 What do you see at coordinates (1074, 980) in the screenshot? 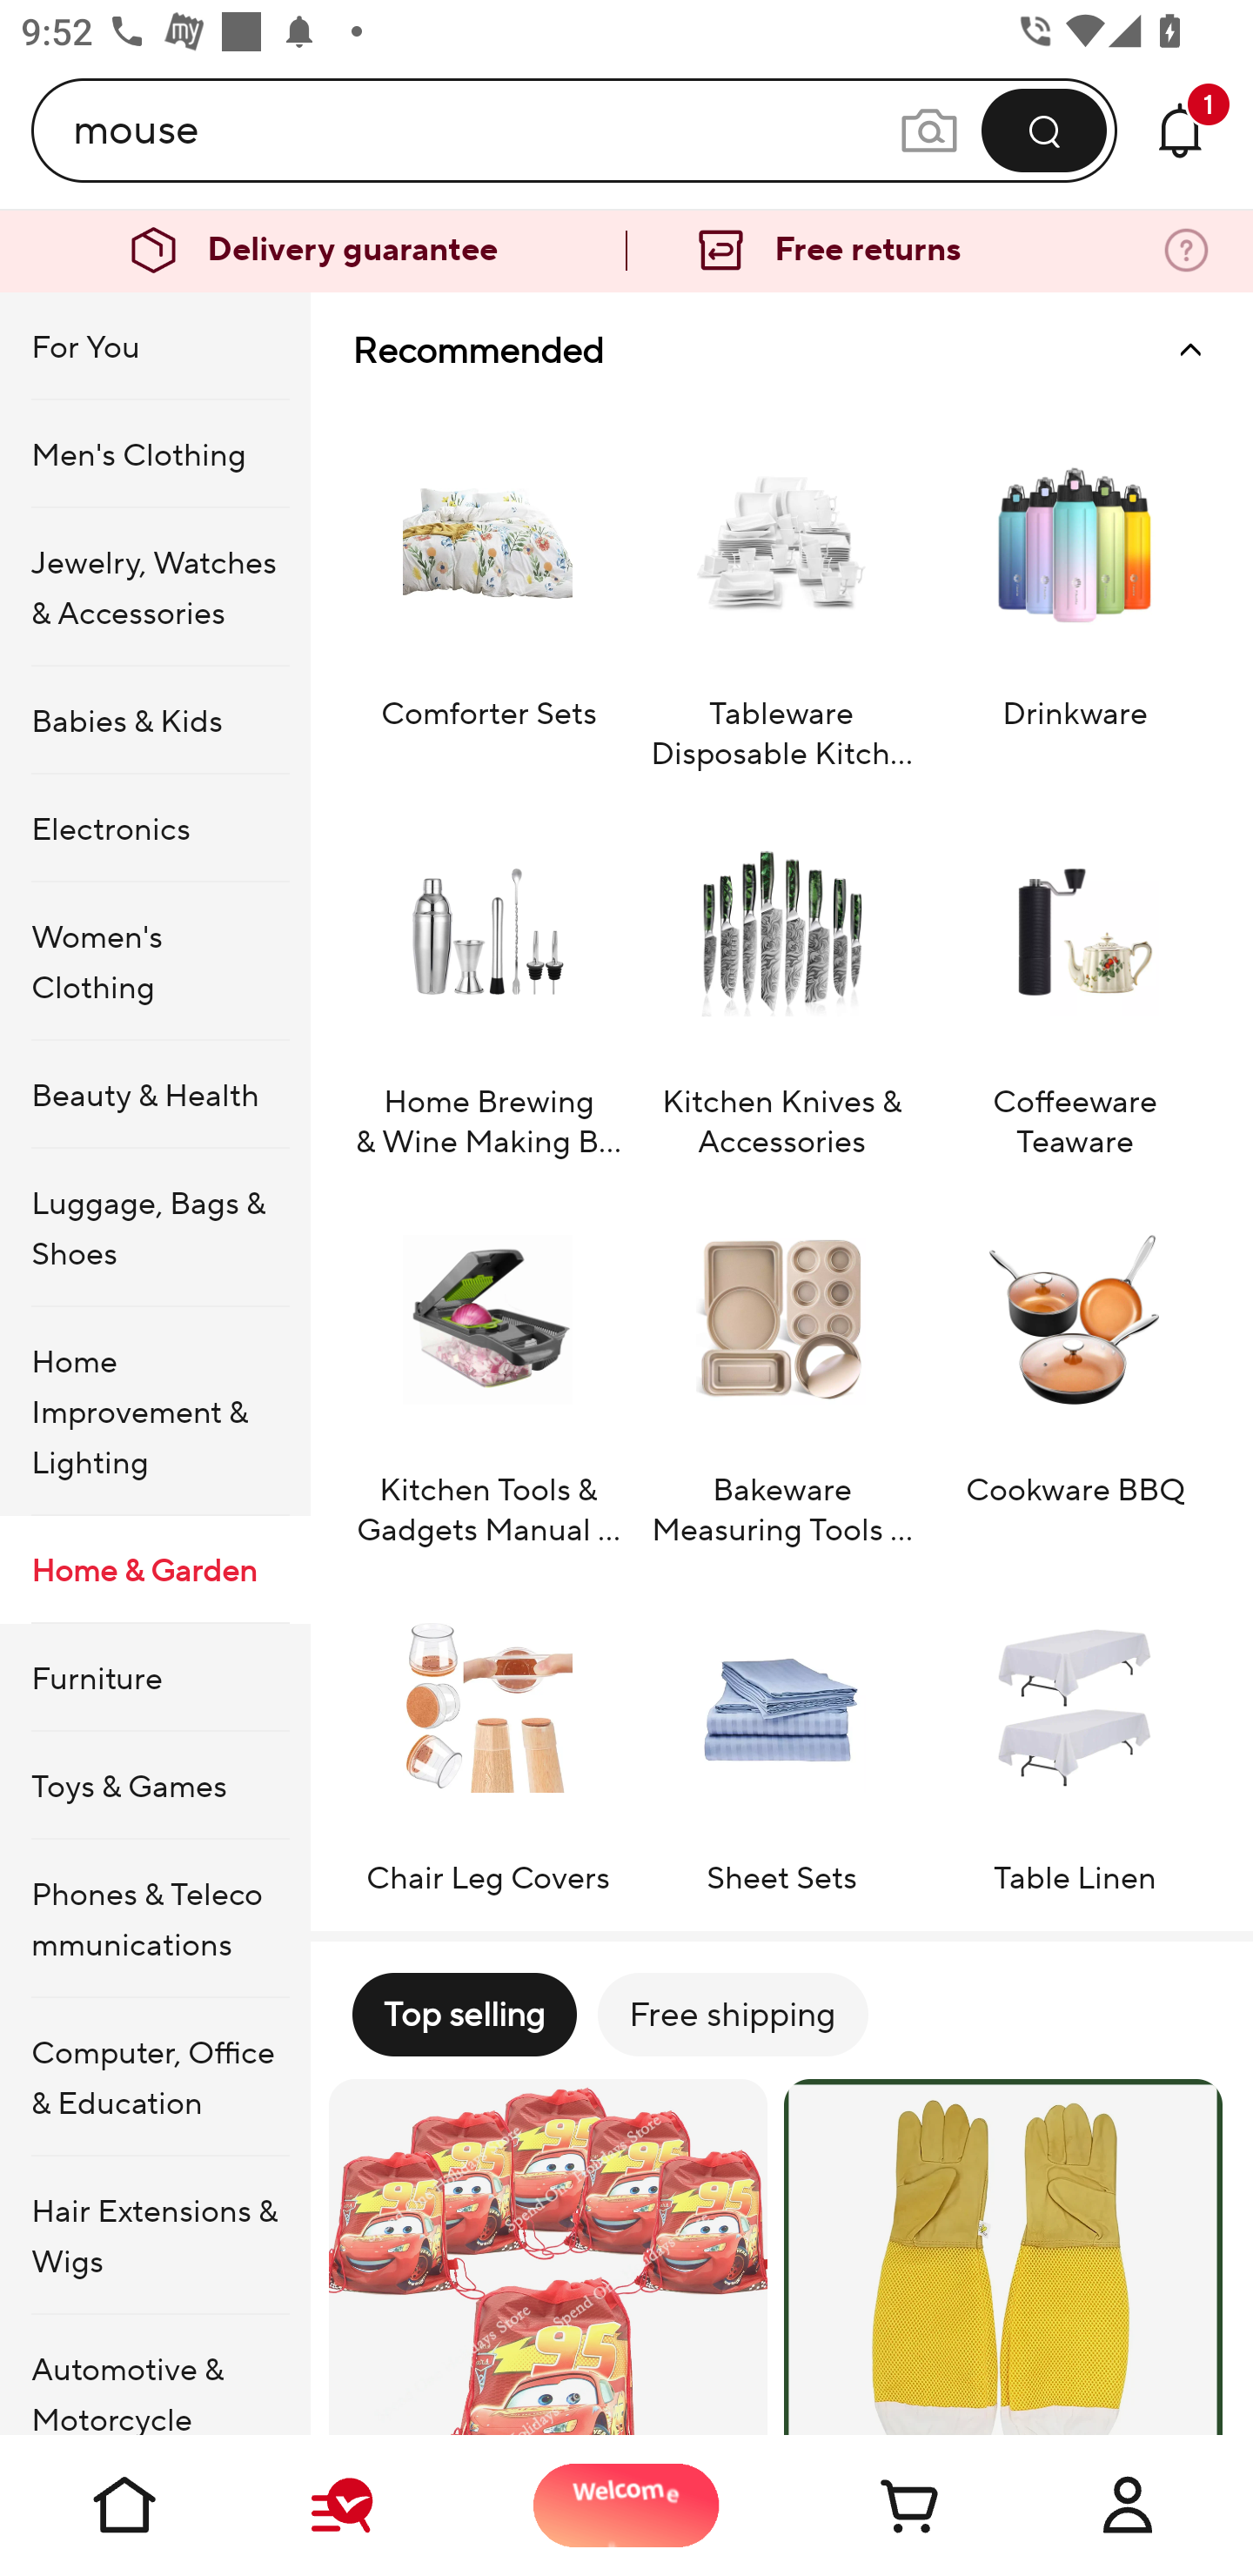
I see `Coffeeware Teaware` at bounding box center [1074, 980].